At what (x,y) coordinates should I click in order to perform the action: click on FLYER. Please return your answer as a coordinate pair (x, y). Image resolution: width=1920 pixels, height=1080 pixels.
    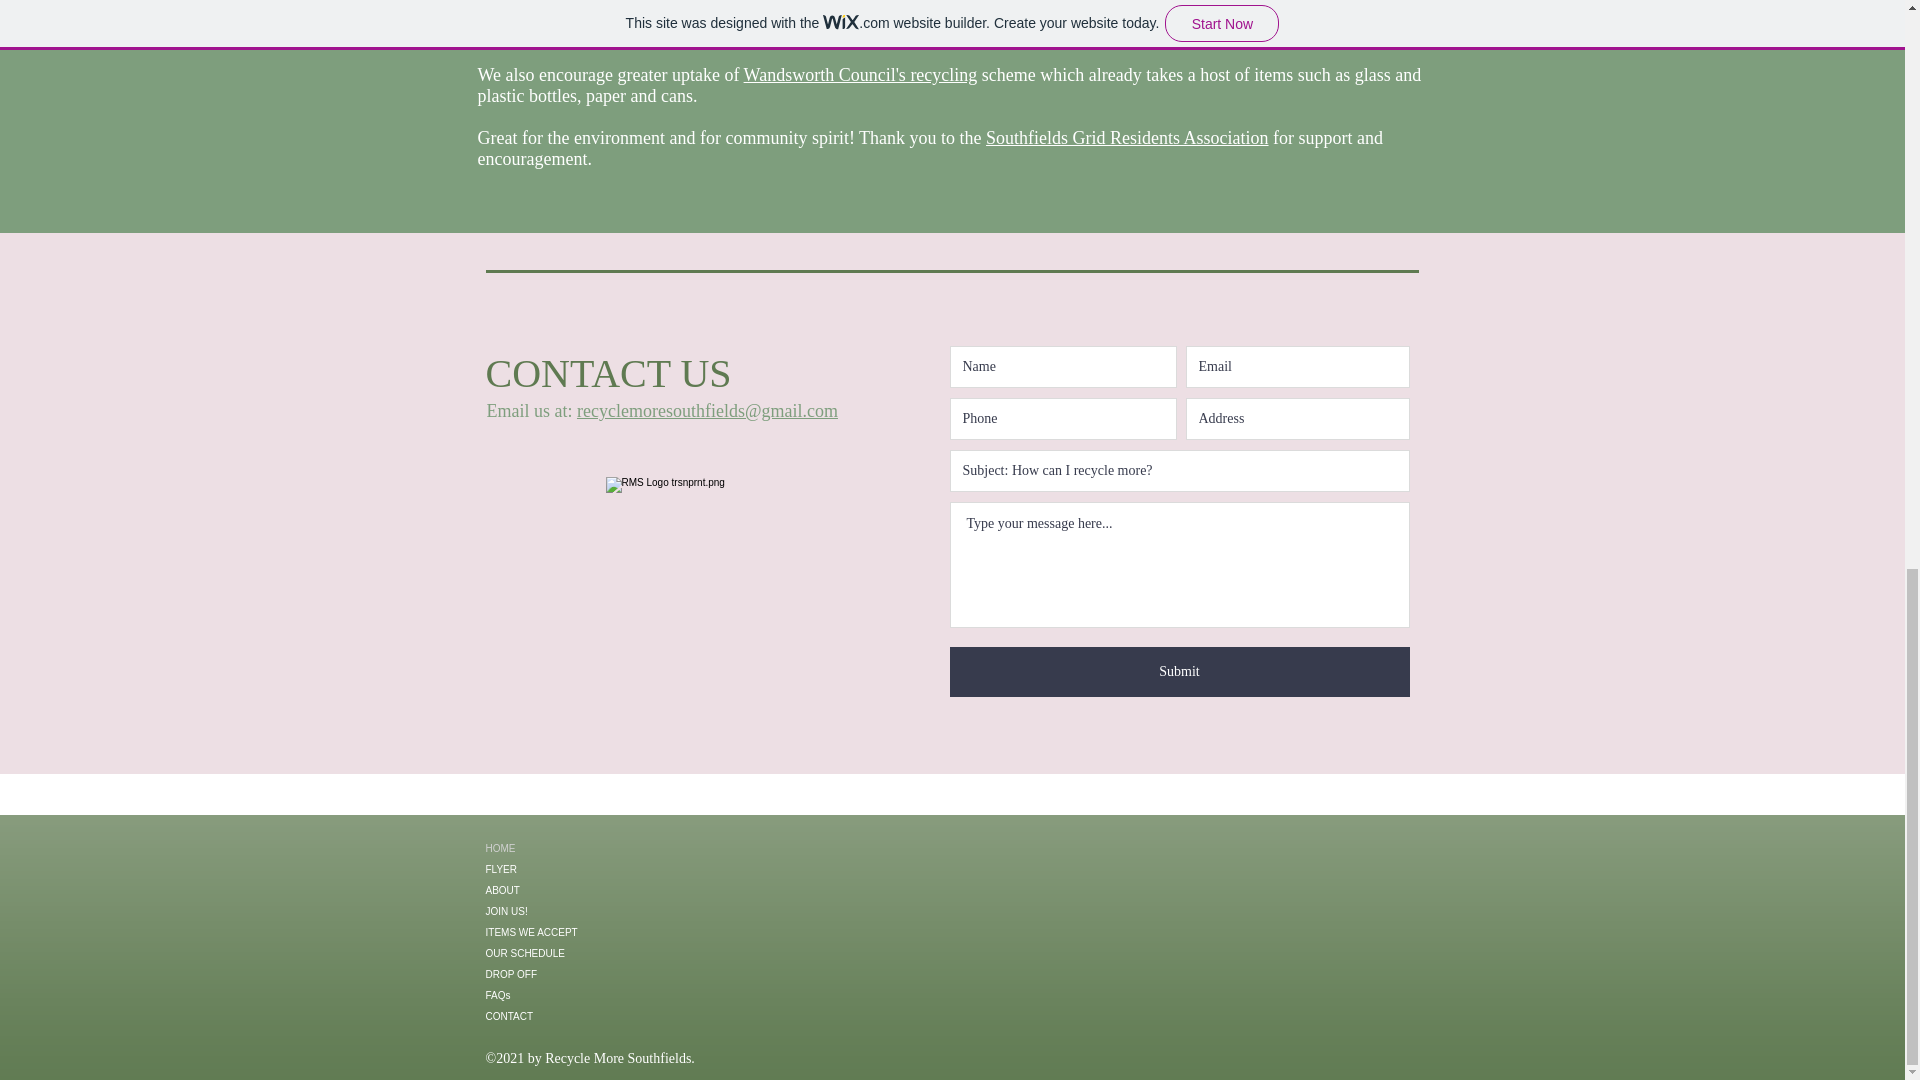
    Looking at the image, I should click on (564, 869).